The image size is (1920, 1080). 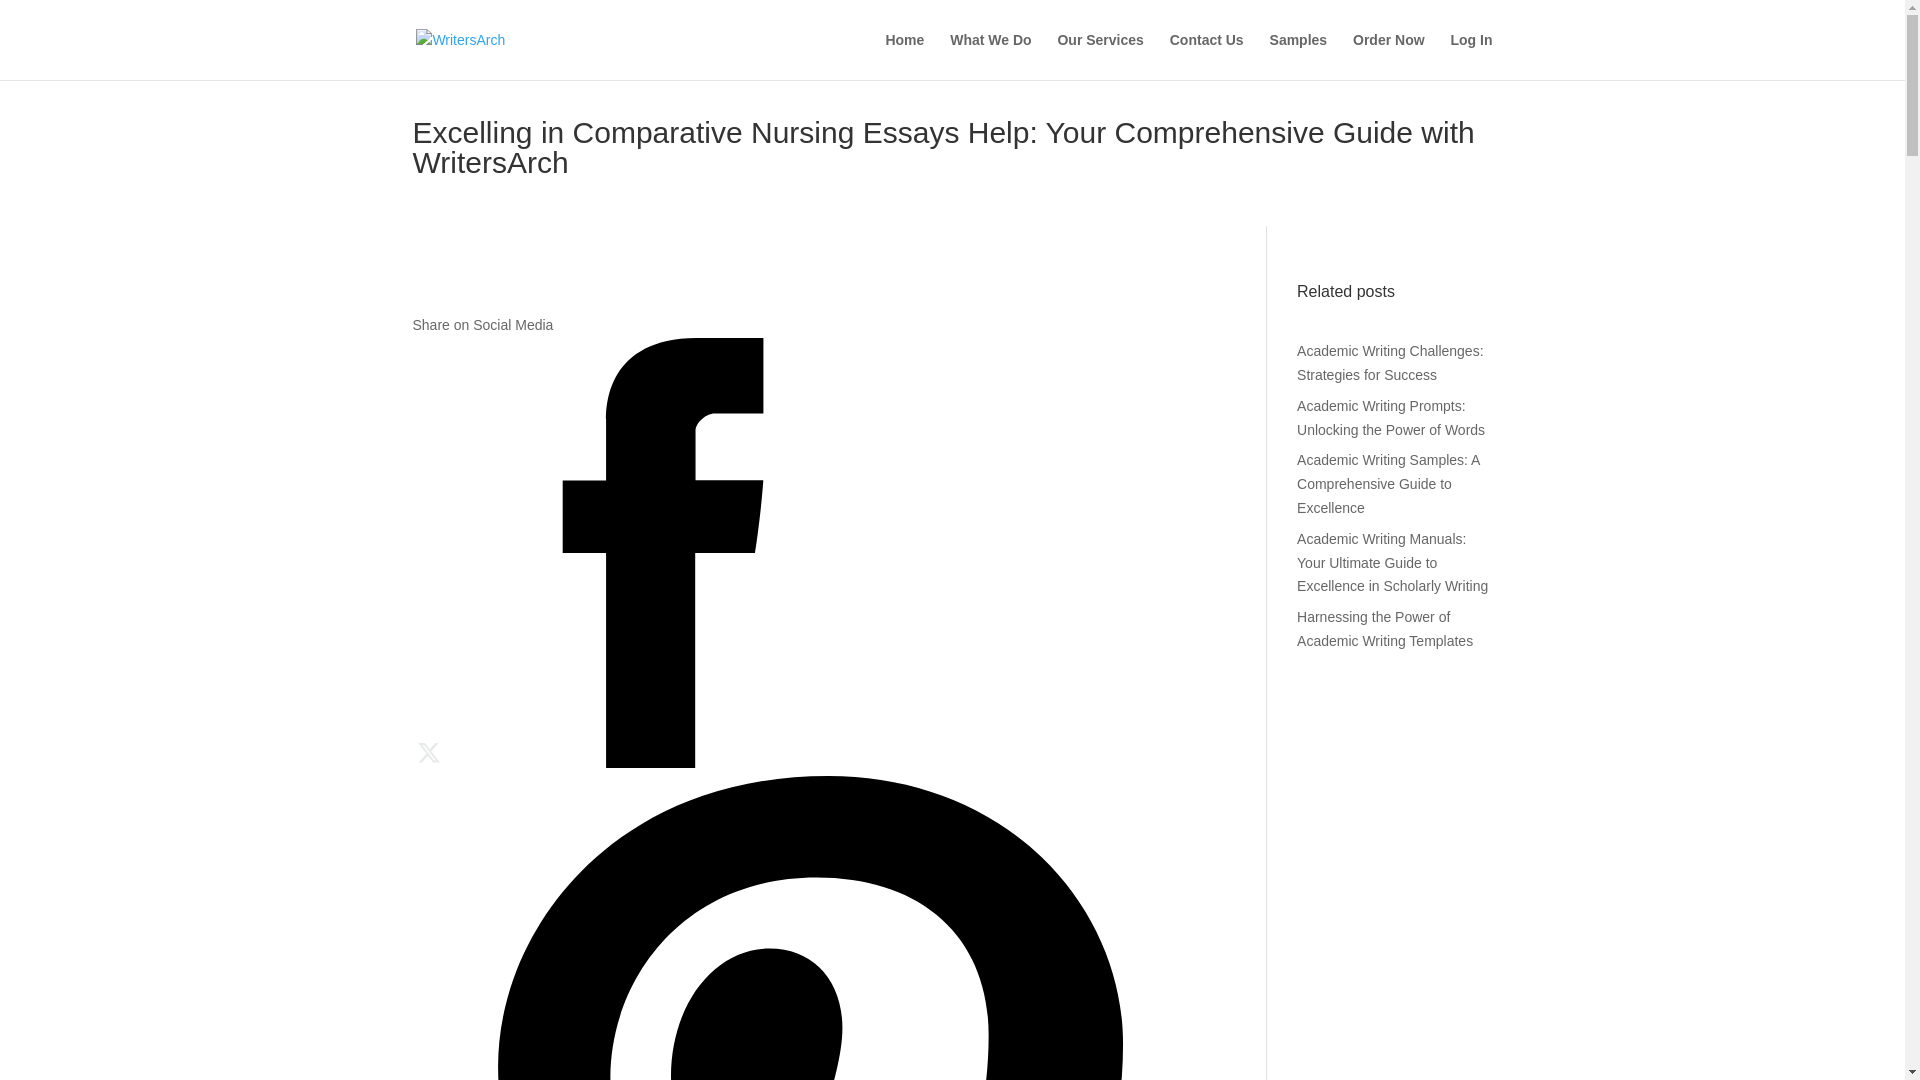 What do you see at coordinates (1100, 56) in the screenshot?
I see `Our Services` at bounding box center [1100, 56].